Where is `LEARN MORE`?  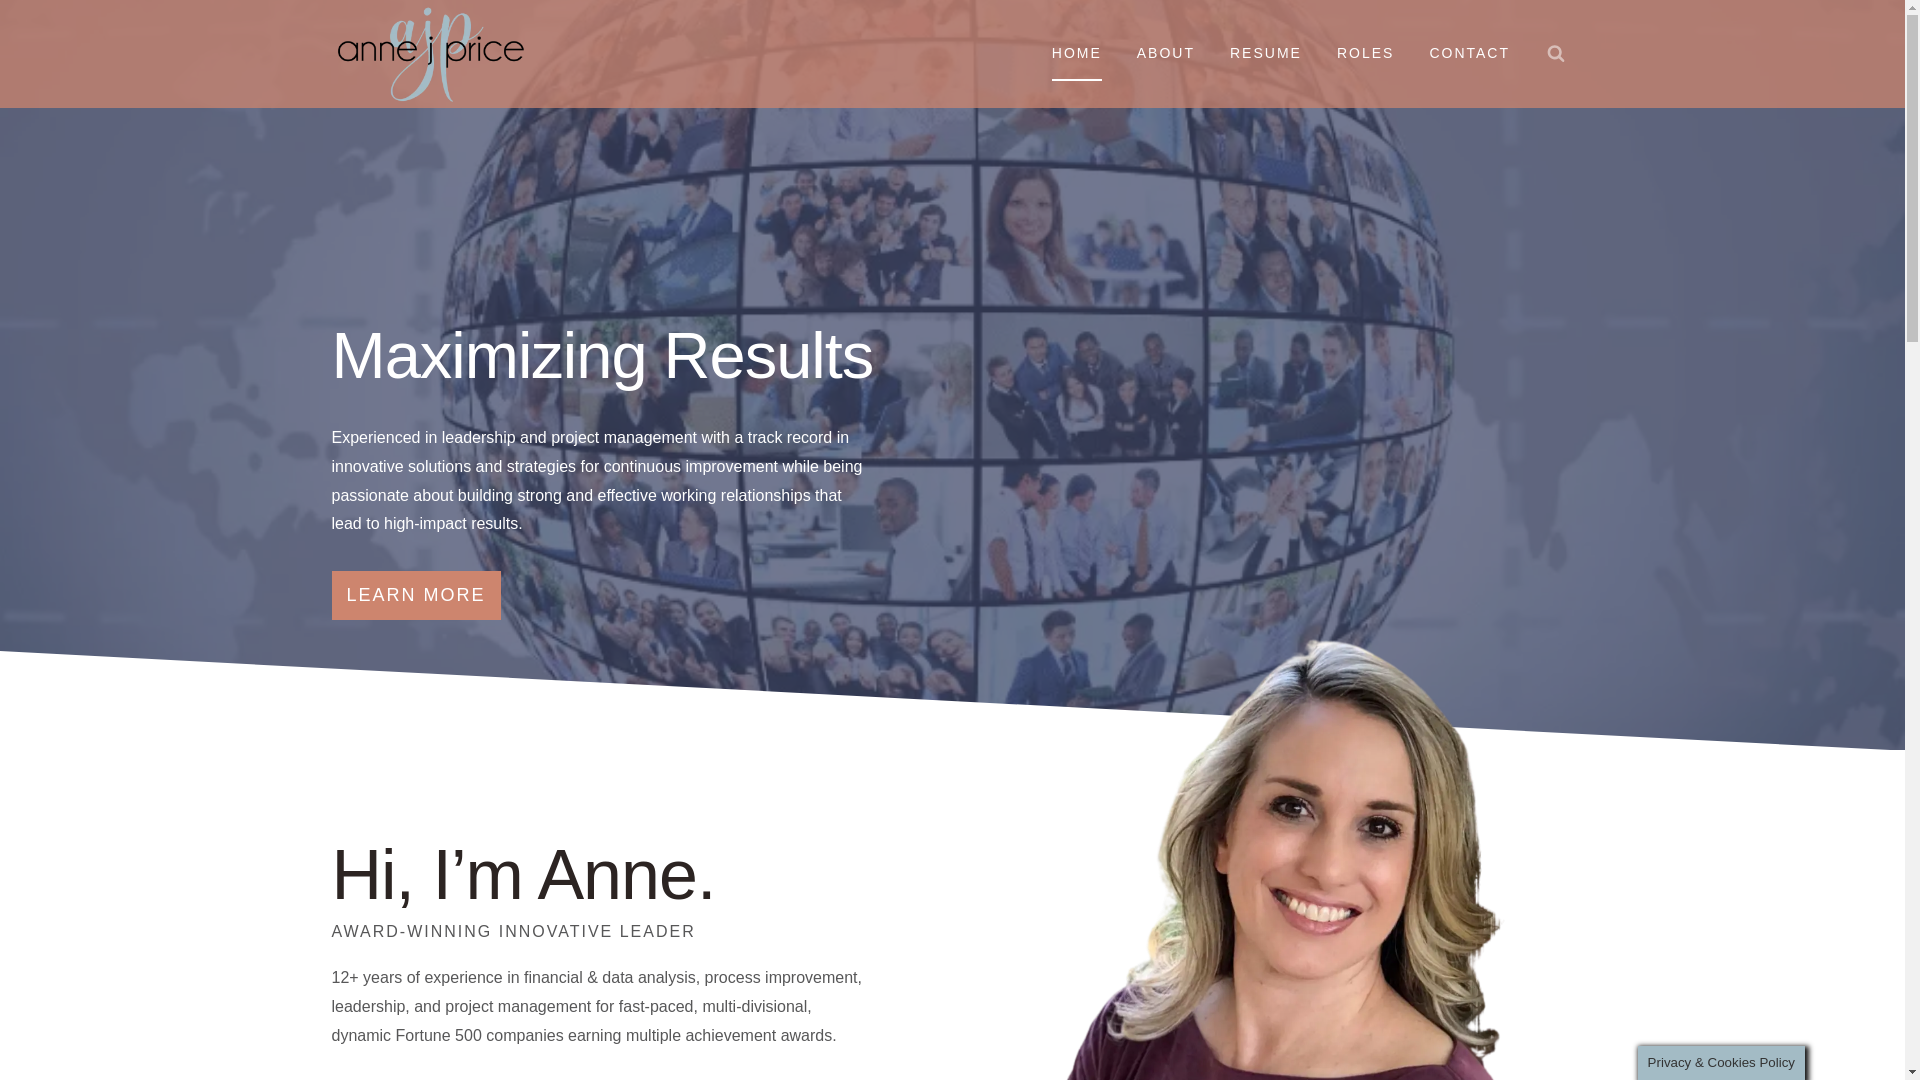
LEARN MORE is located at coordinates (416, 595).